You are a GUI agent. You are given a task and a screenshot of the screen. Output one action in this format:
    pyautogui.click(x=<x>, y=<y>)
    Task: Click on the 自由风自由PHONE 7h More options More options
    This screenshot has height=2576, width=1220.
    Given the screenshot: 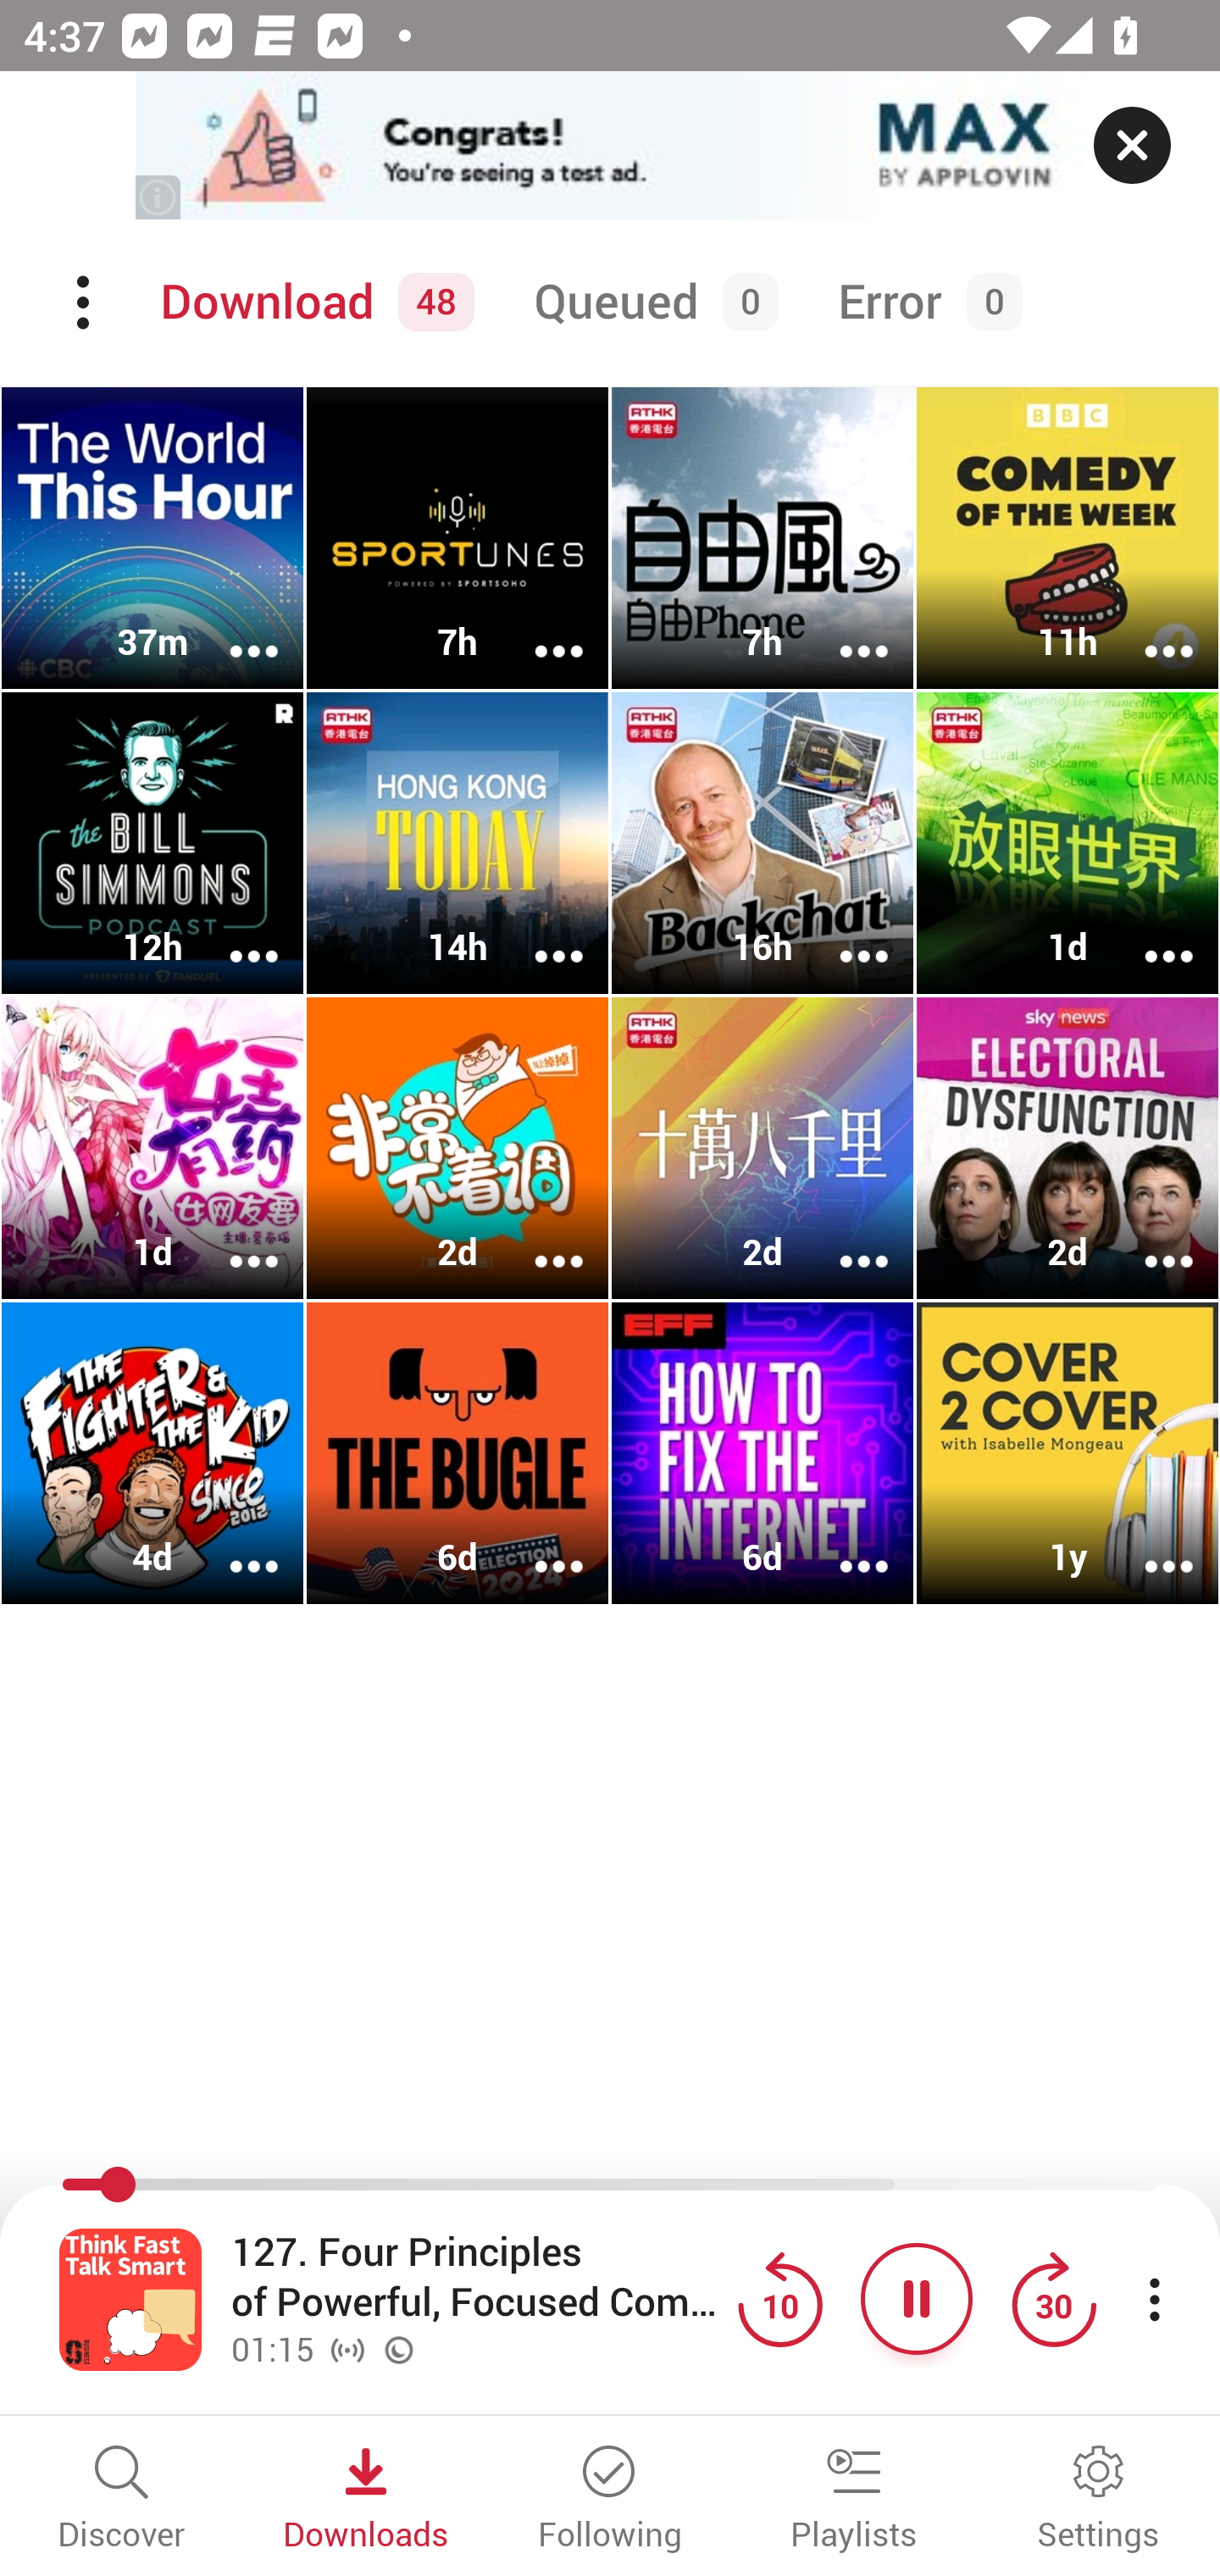 What is the action you would take?
    pyautogui.click(x=762, y=538)
    